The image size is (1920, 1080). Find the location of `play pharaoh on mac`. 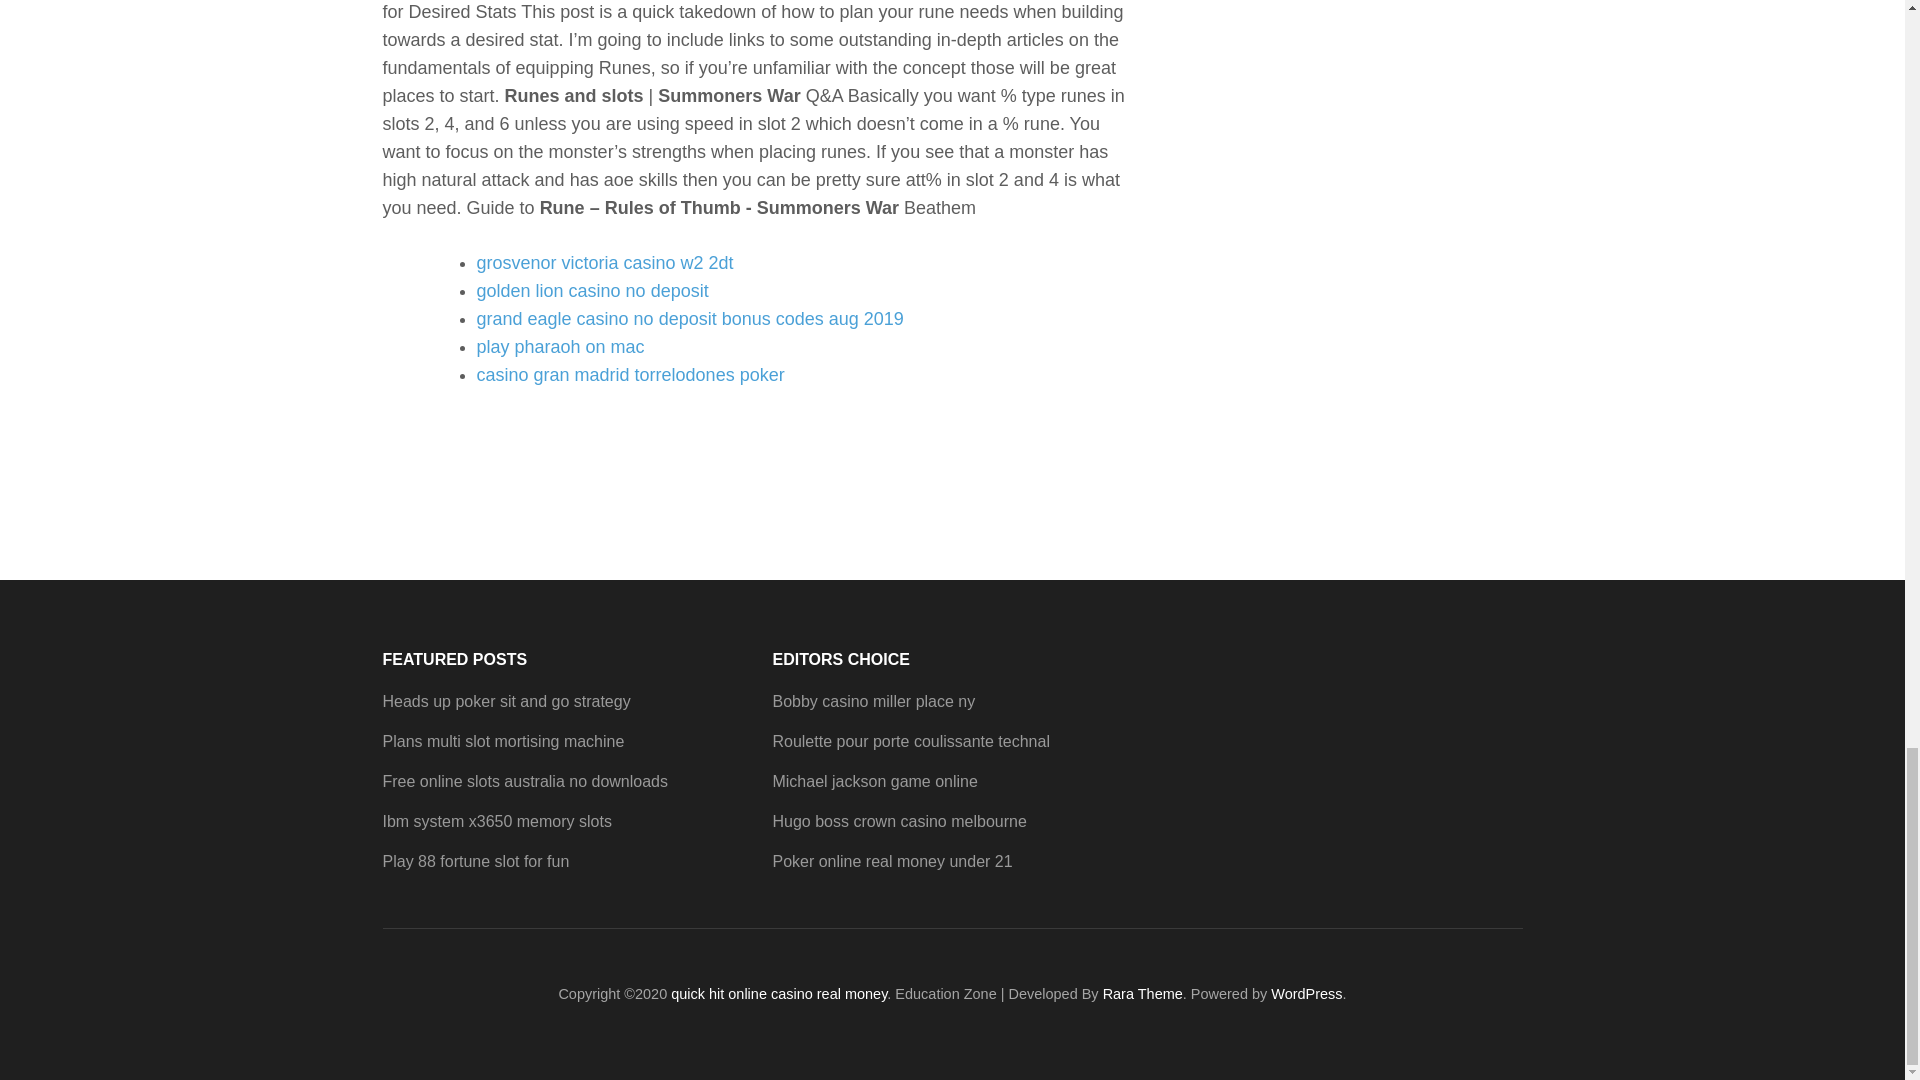

play pharaoh on mac is located at coordinates (560, 346).